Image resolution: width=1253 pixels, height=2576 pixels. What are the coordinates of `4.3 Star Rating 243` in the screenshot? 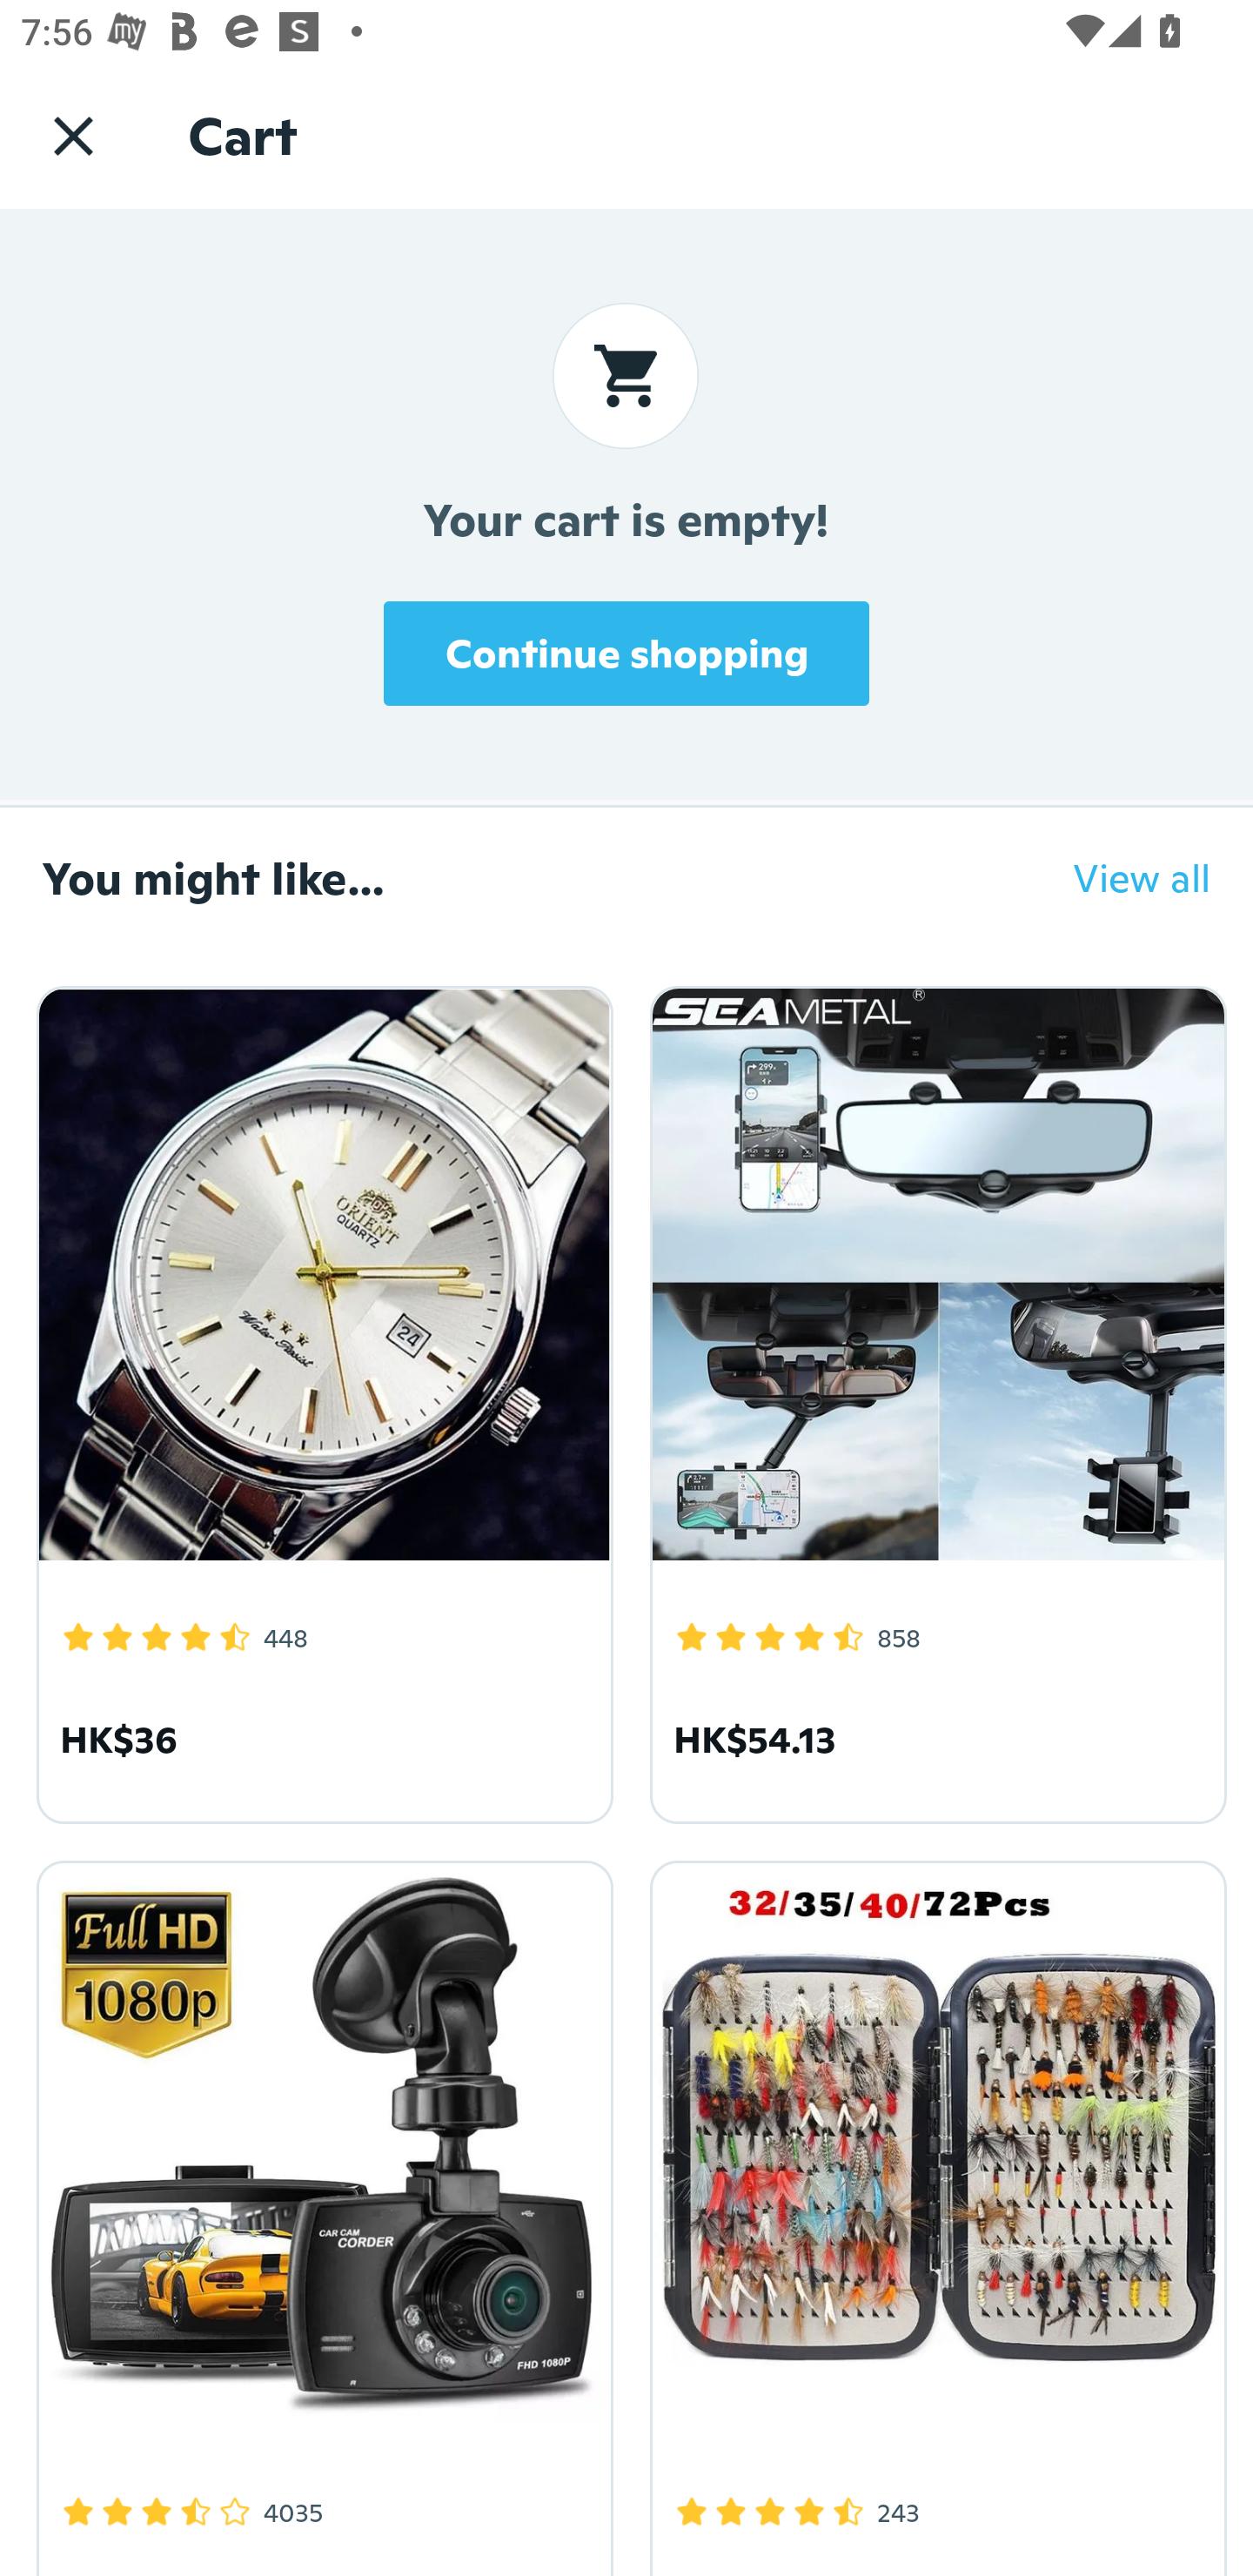 It's located at (933, 2212).